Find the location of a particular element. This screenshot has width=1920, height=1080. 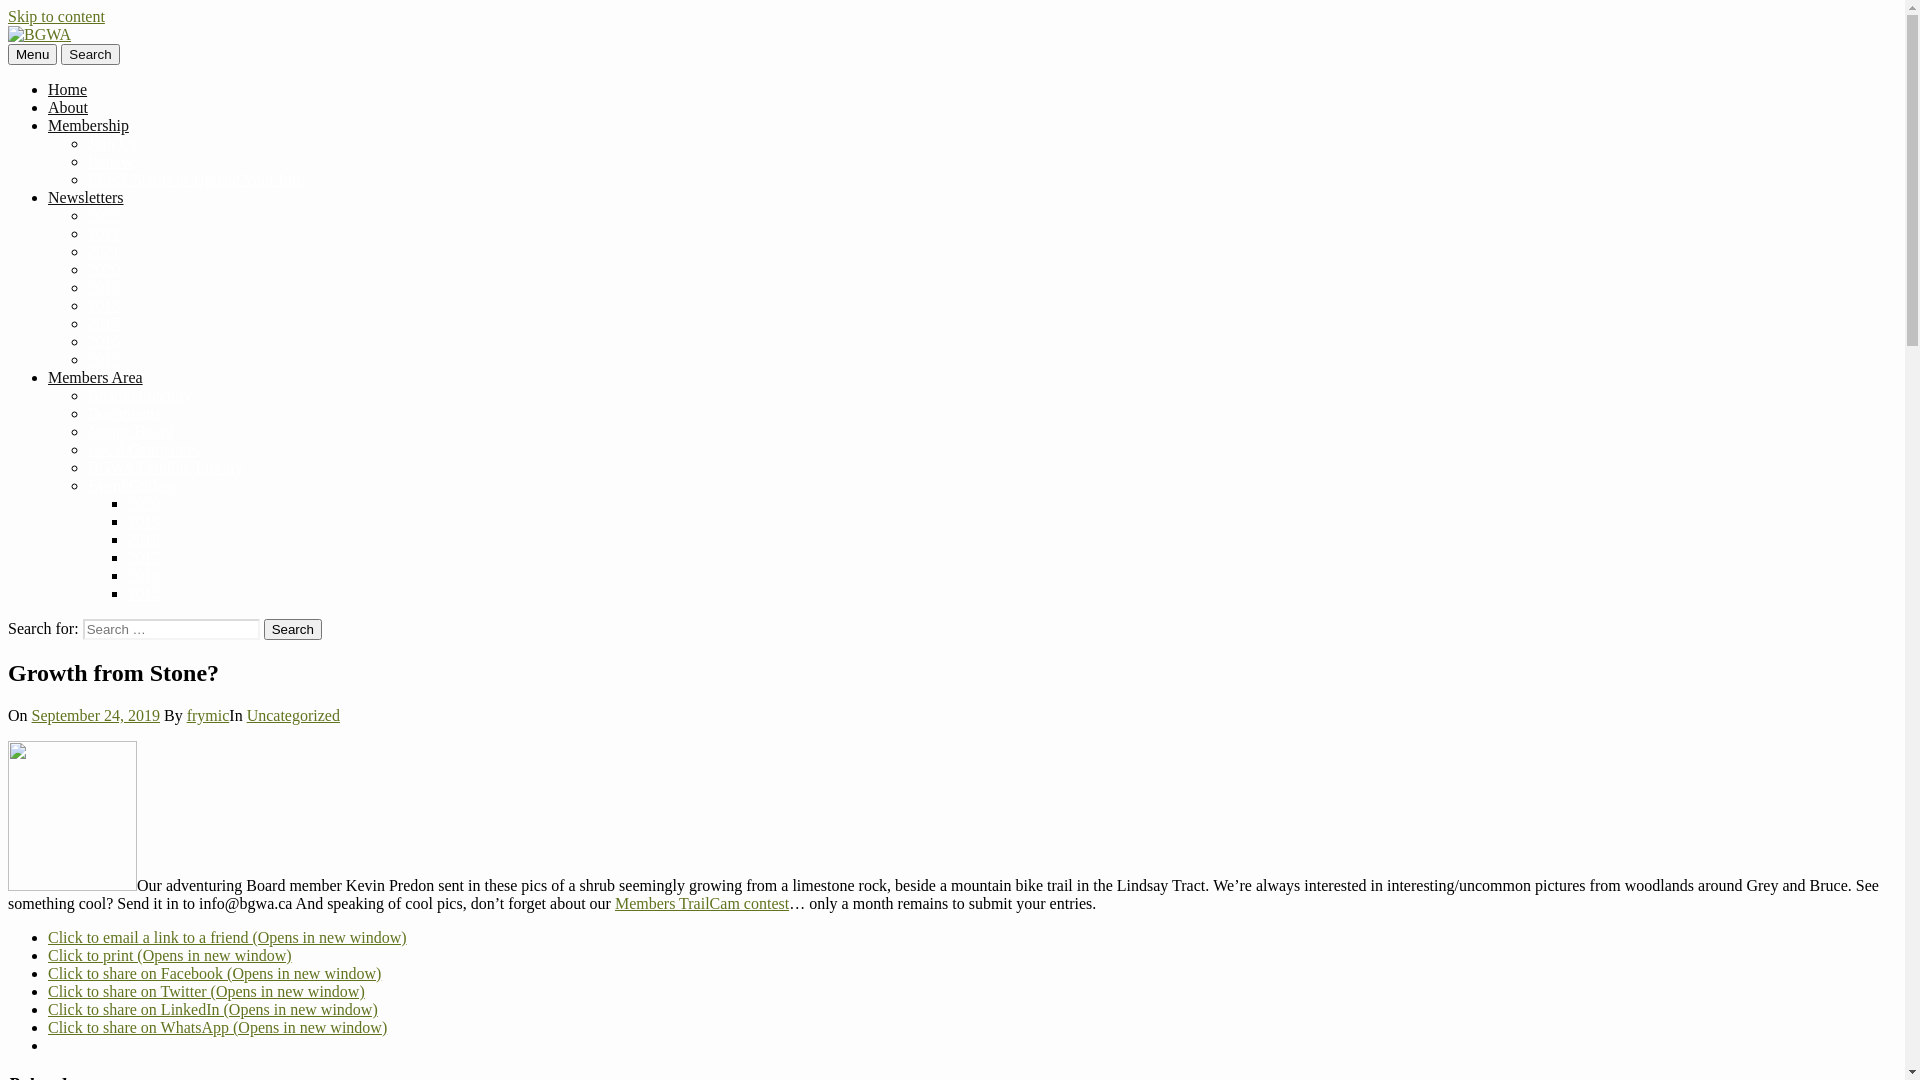

2020 is located at coordinates (104, 270).